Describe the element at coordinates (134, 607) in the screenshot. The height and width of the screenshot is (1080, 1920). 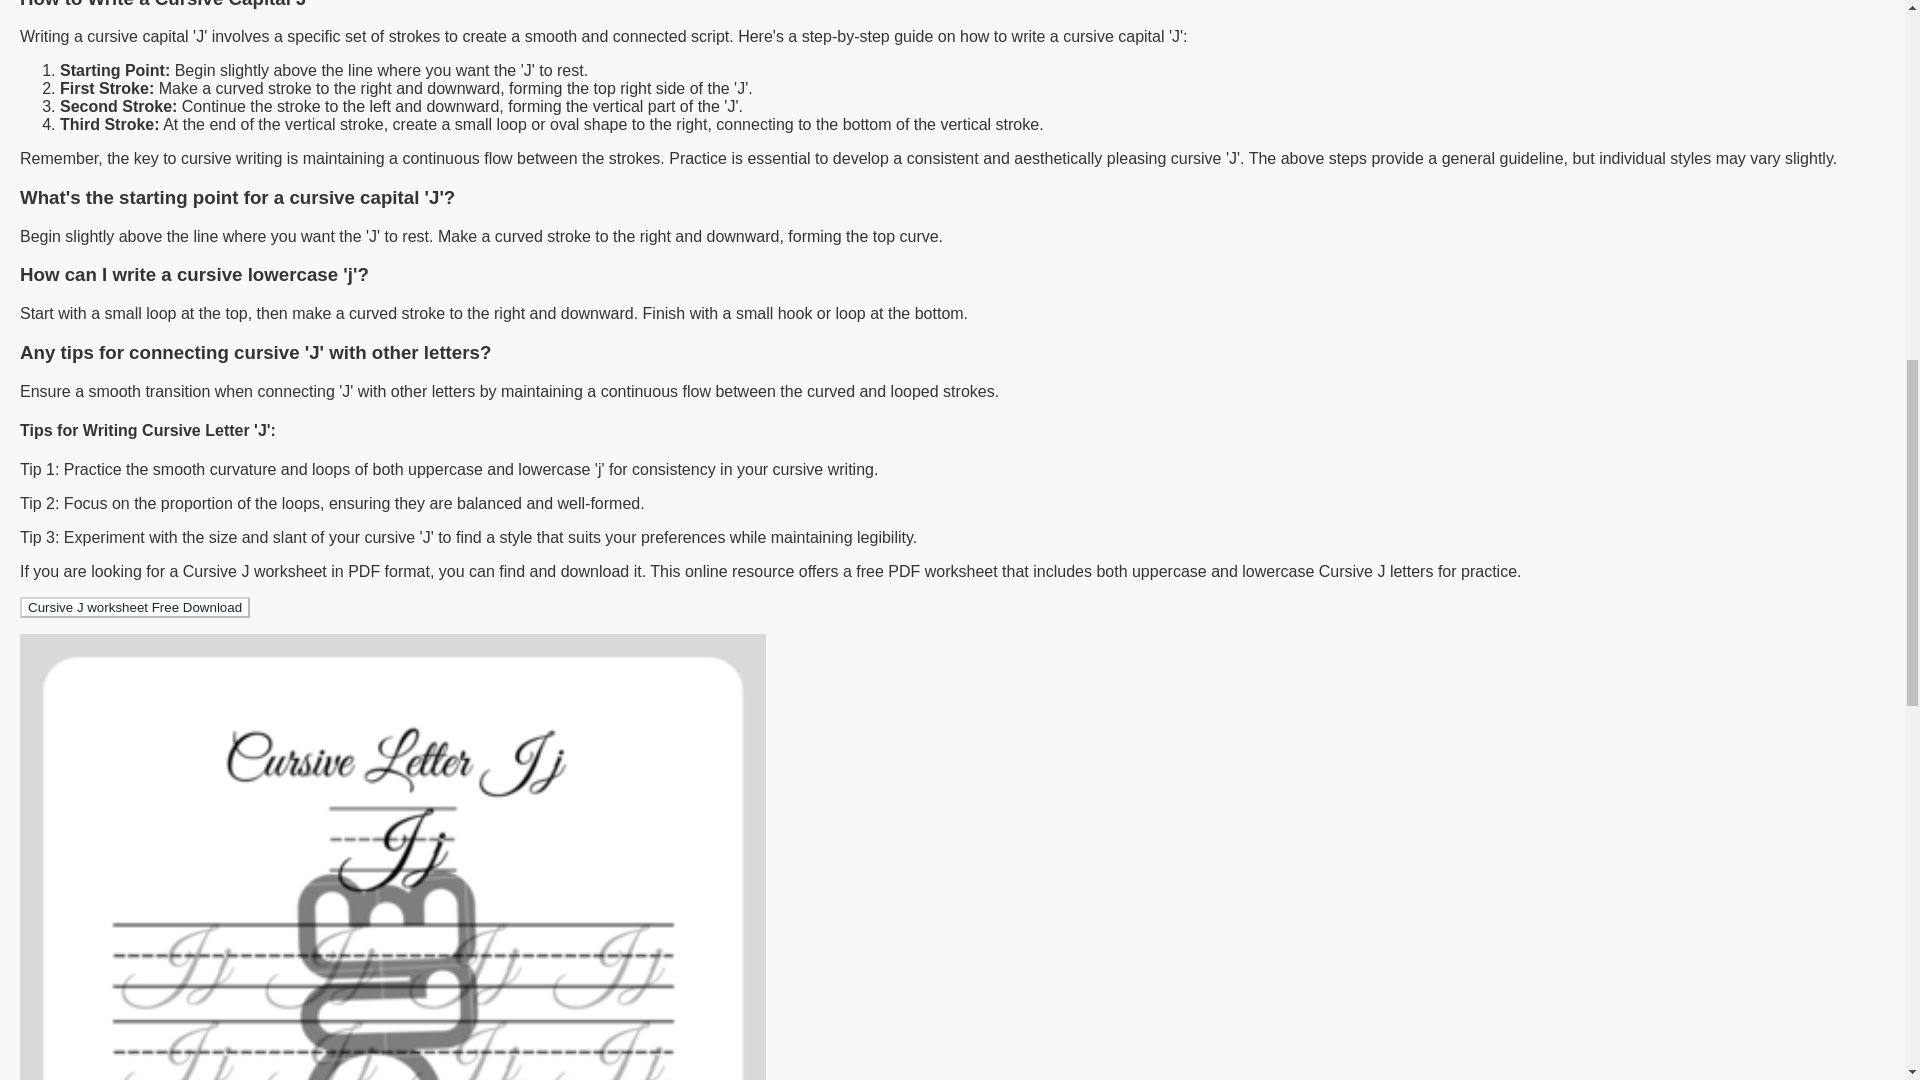
I see `Cursive J worksheet Free Download` at that location.